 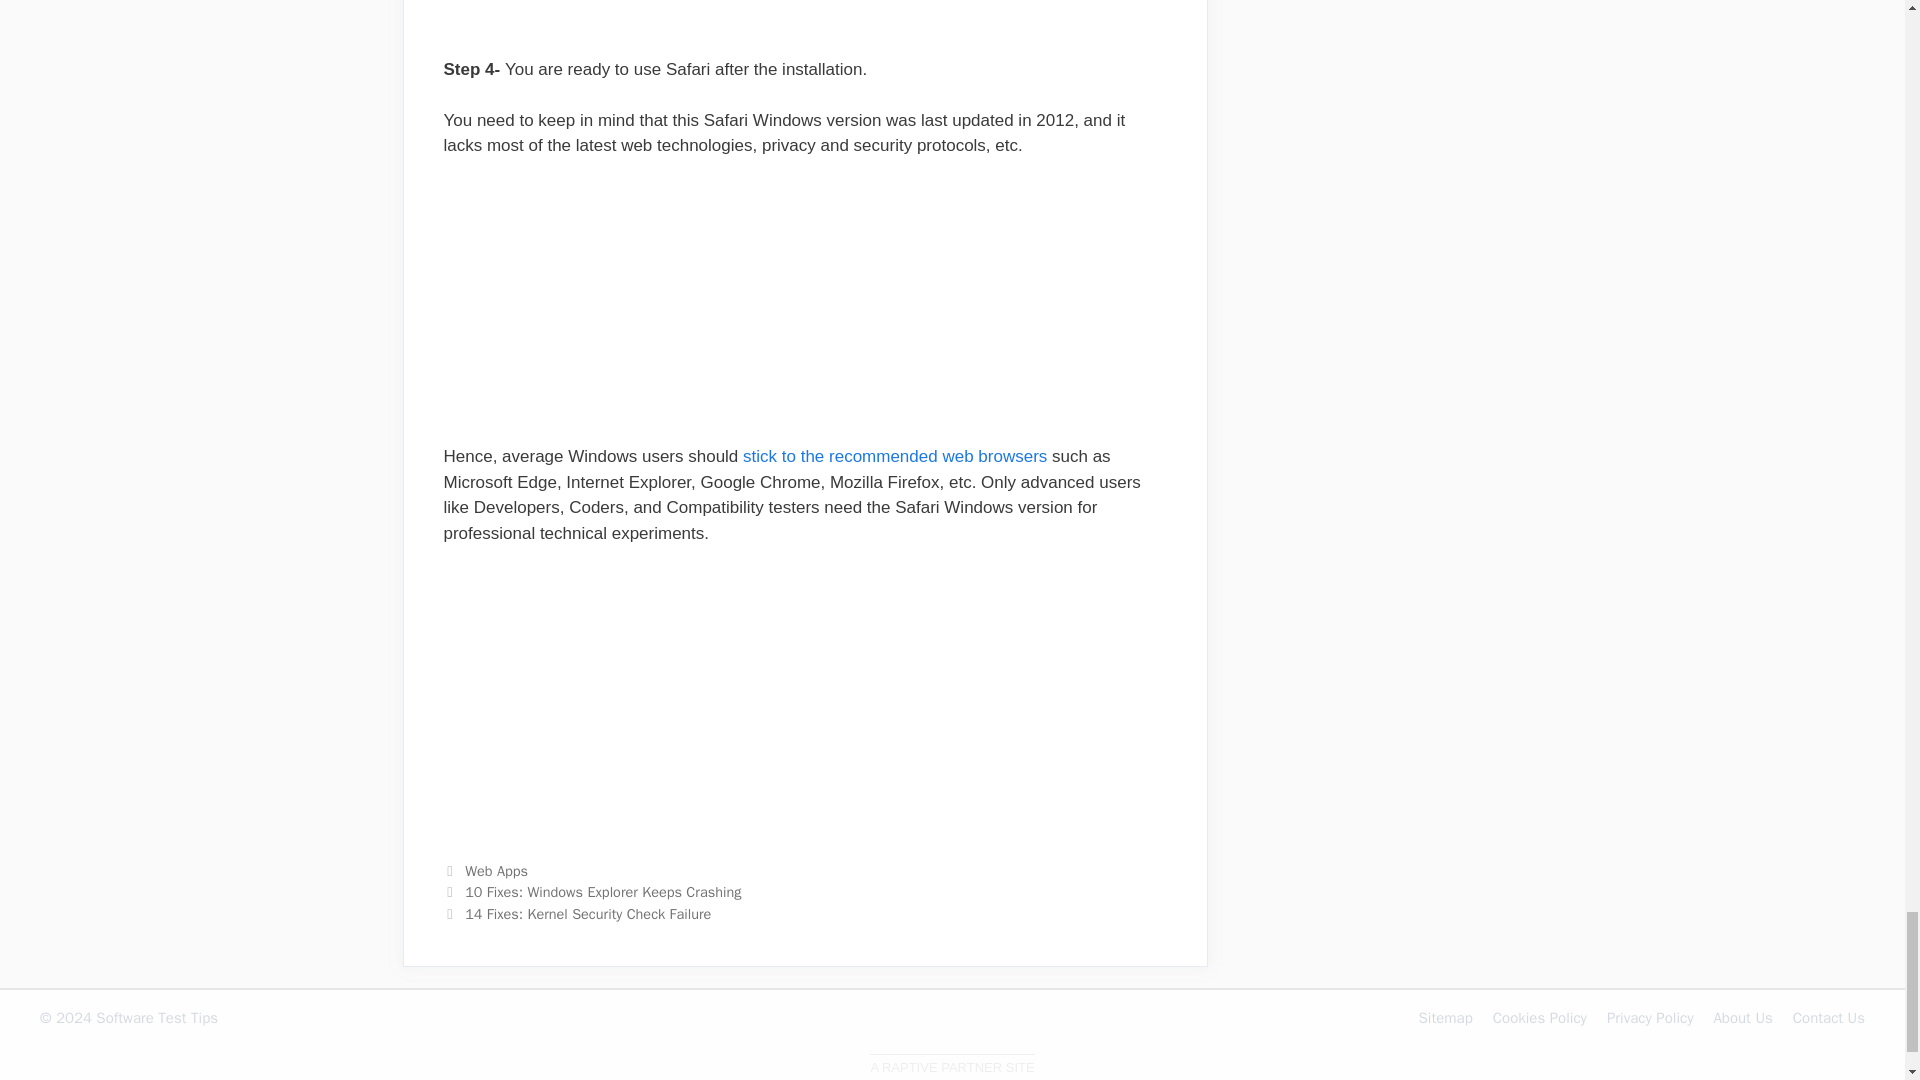 I want to click on Cookies Policy, so click(x=1540, y=1018).